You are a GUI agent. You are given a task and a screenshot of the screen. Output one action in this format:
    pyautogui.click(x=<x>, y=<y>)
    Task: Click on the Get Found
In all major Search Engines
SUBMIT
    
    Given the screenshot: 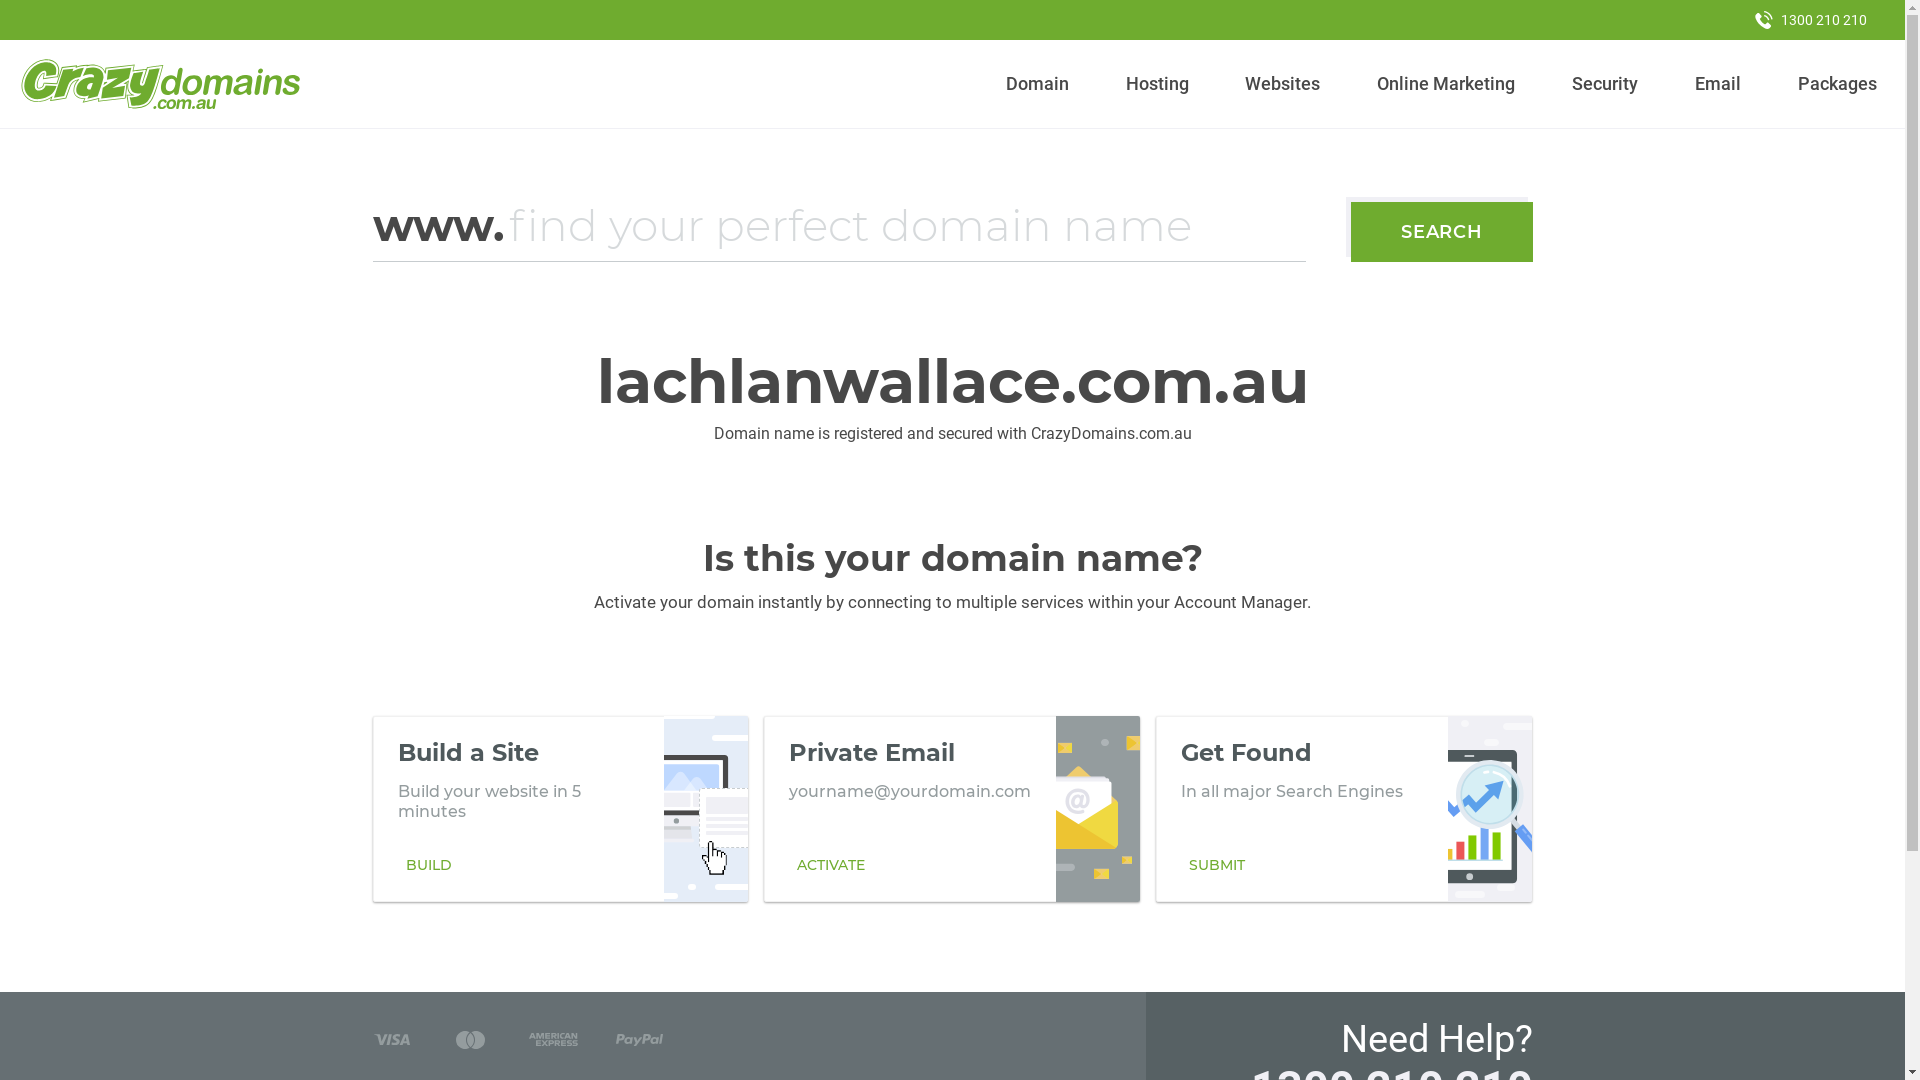 What is the action you would take?
    pyautogui.click(x=1344, y=809)
    